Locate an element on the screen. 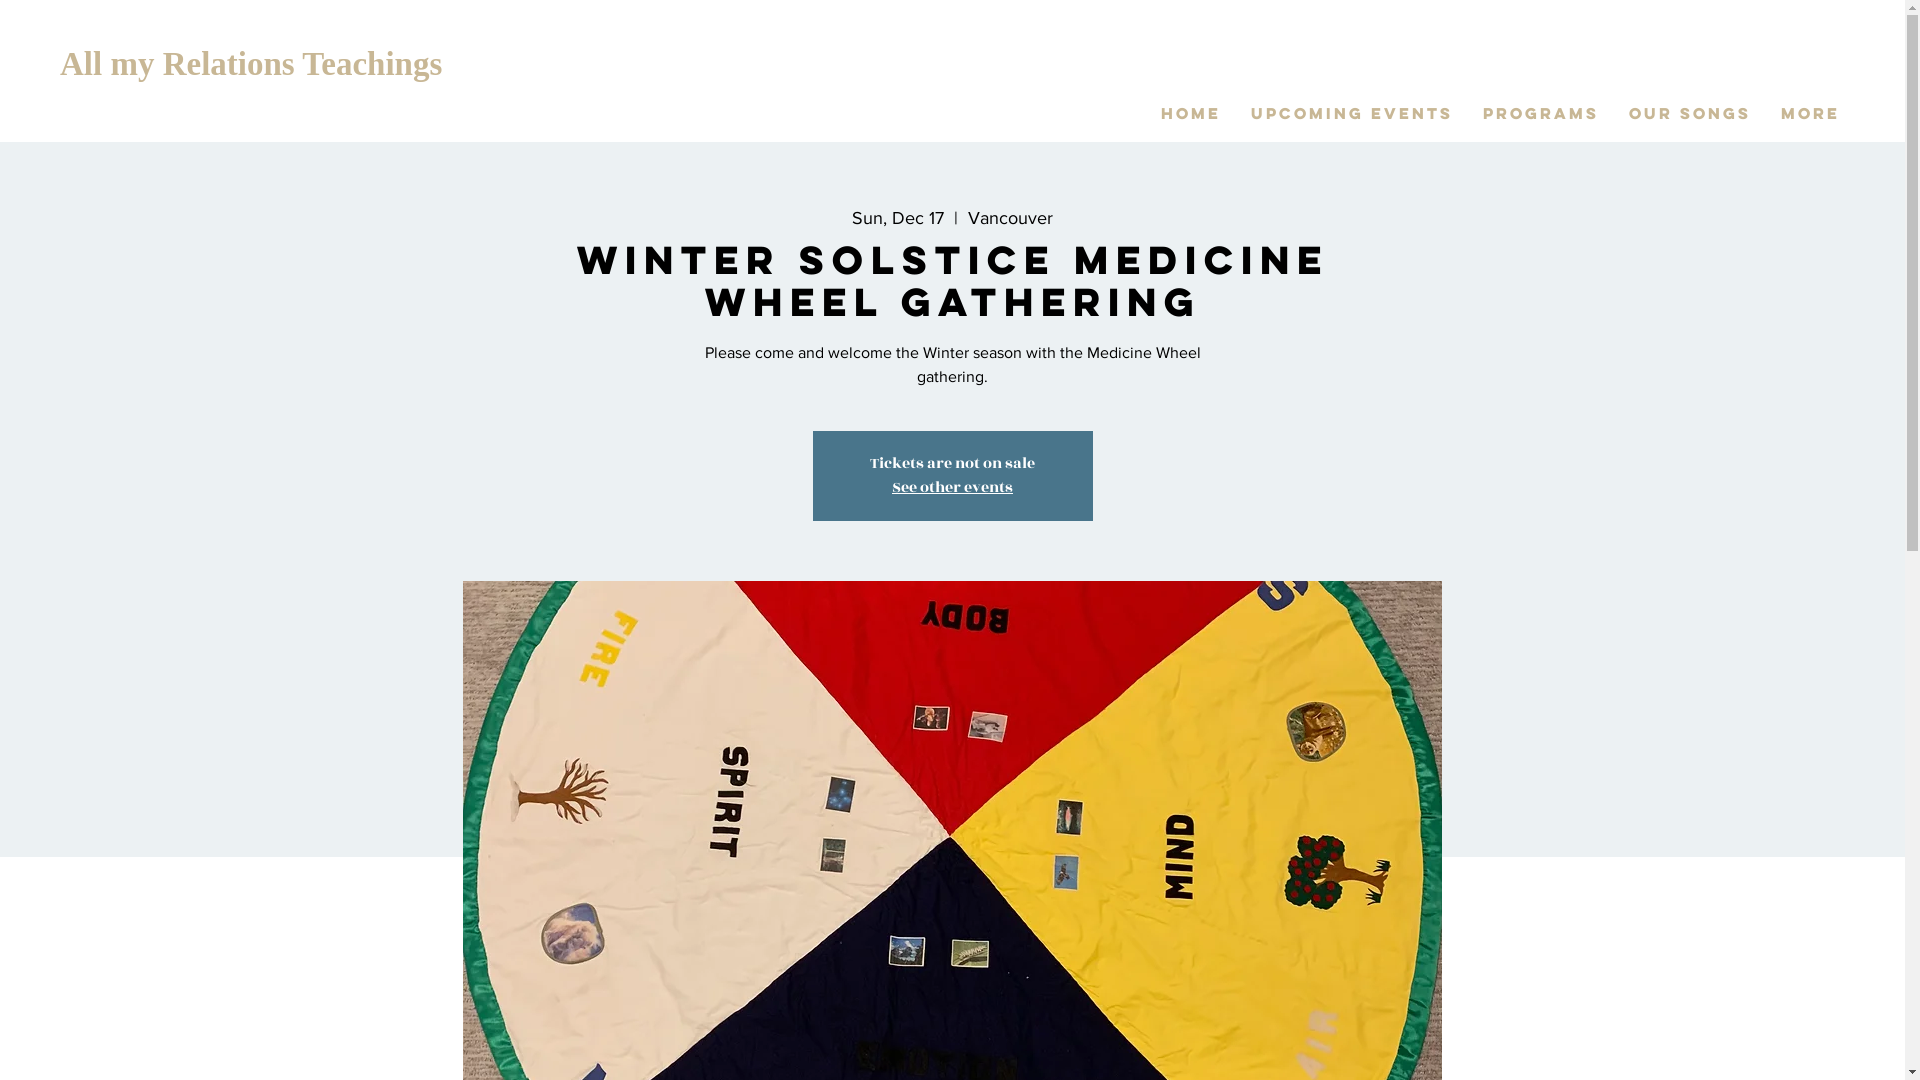 The width and height of the screenshot is (1920, 1080). Our Songs is located at coordinates (1690, 114).